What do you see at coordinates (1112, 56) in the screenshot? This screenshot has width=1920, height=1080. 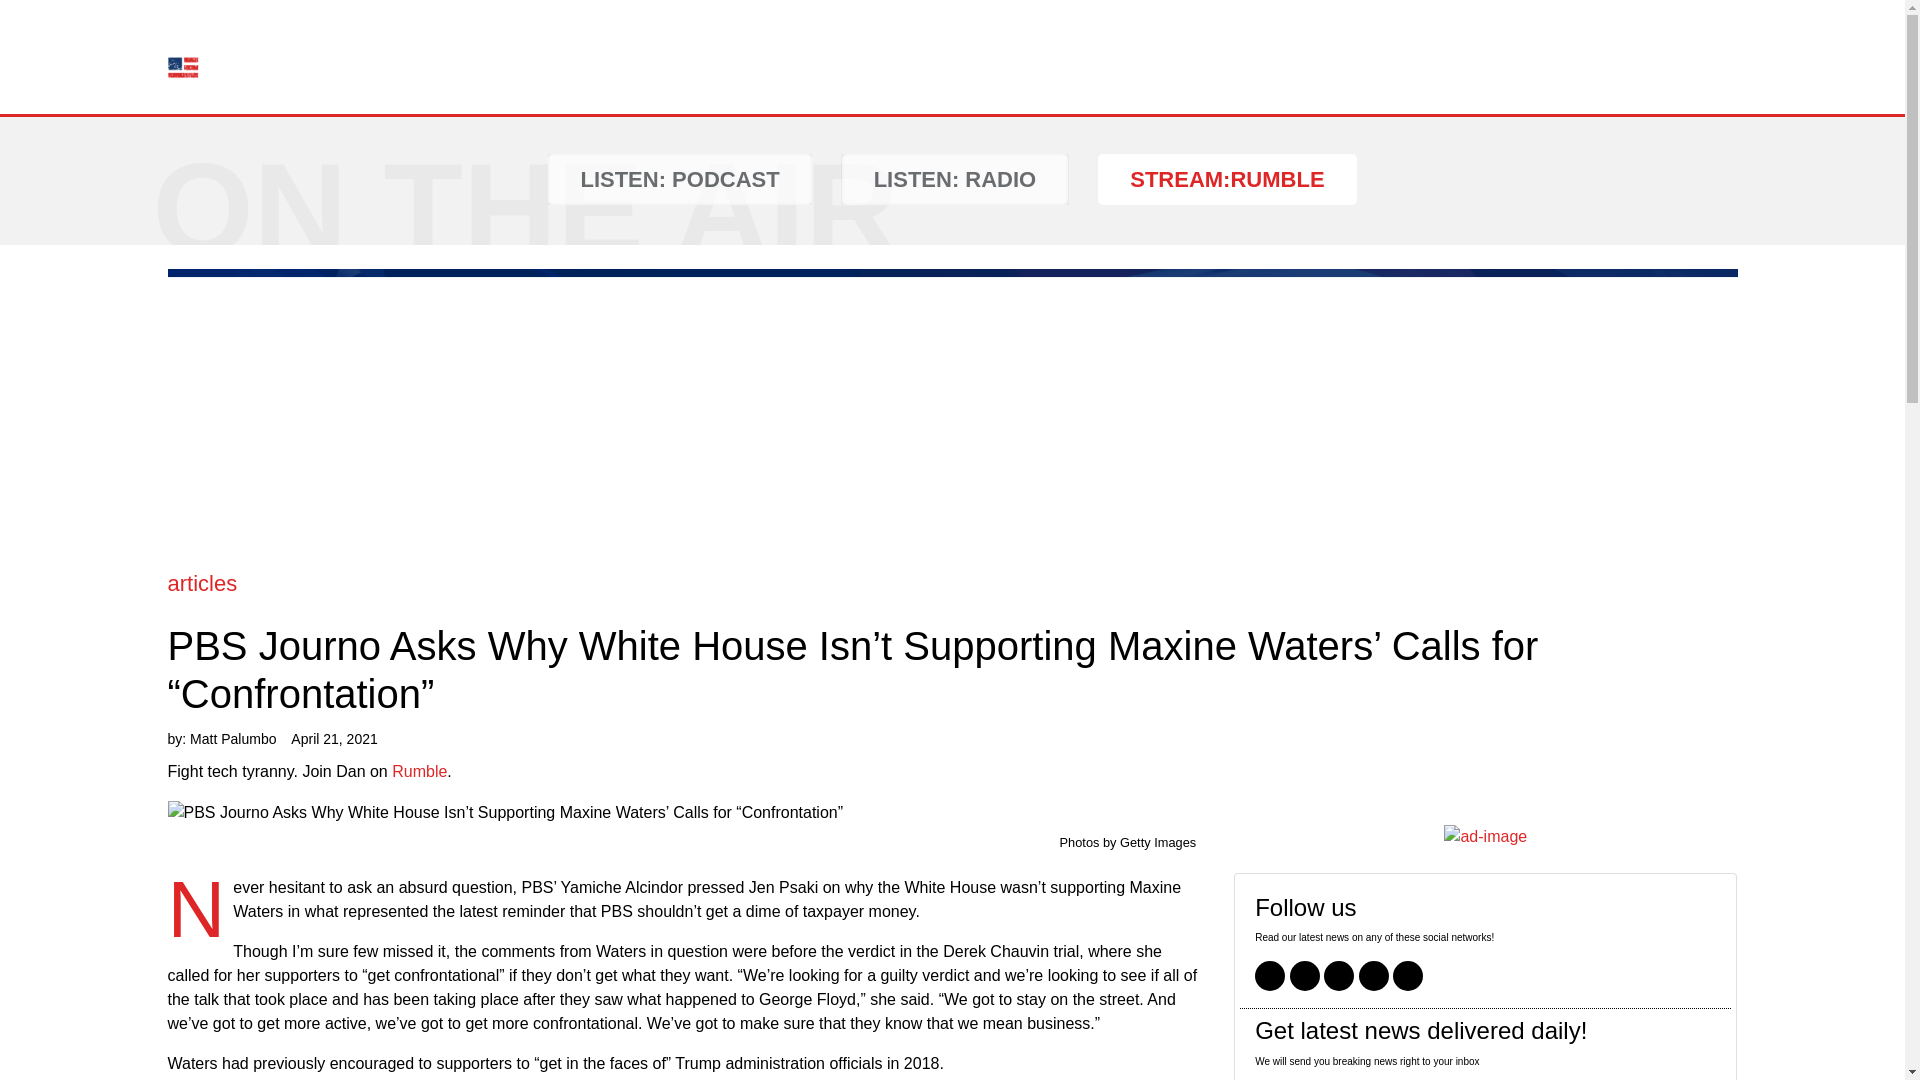 I see `STATION FINDER` at bounding box center [1112, 56].